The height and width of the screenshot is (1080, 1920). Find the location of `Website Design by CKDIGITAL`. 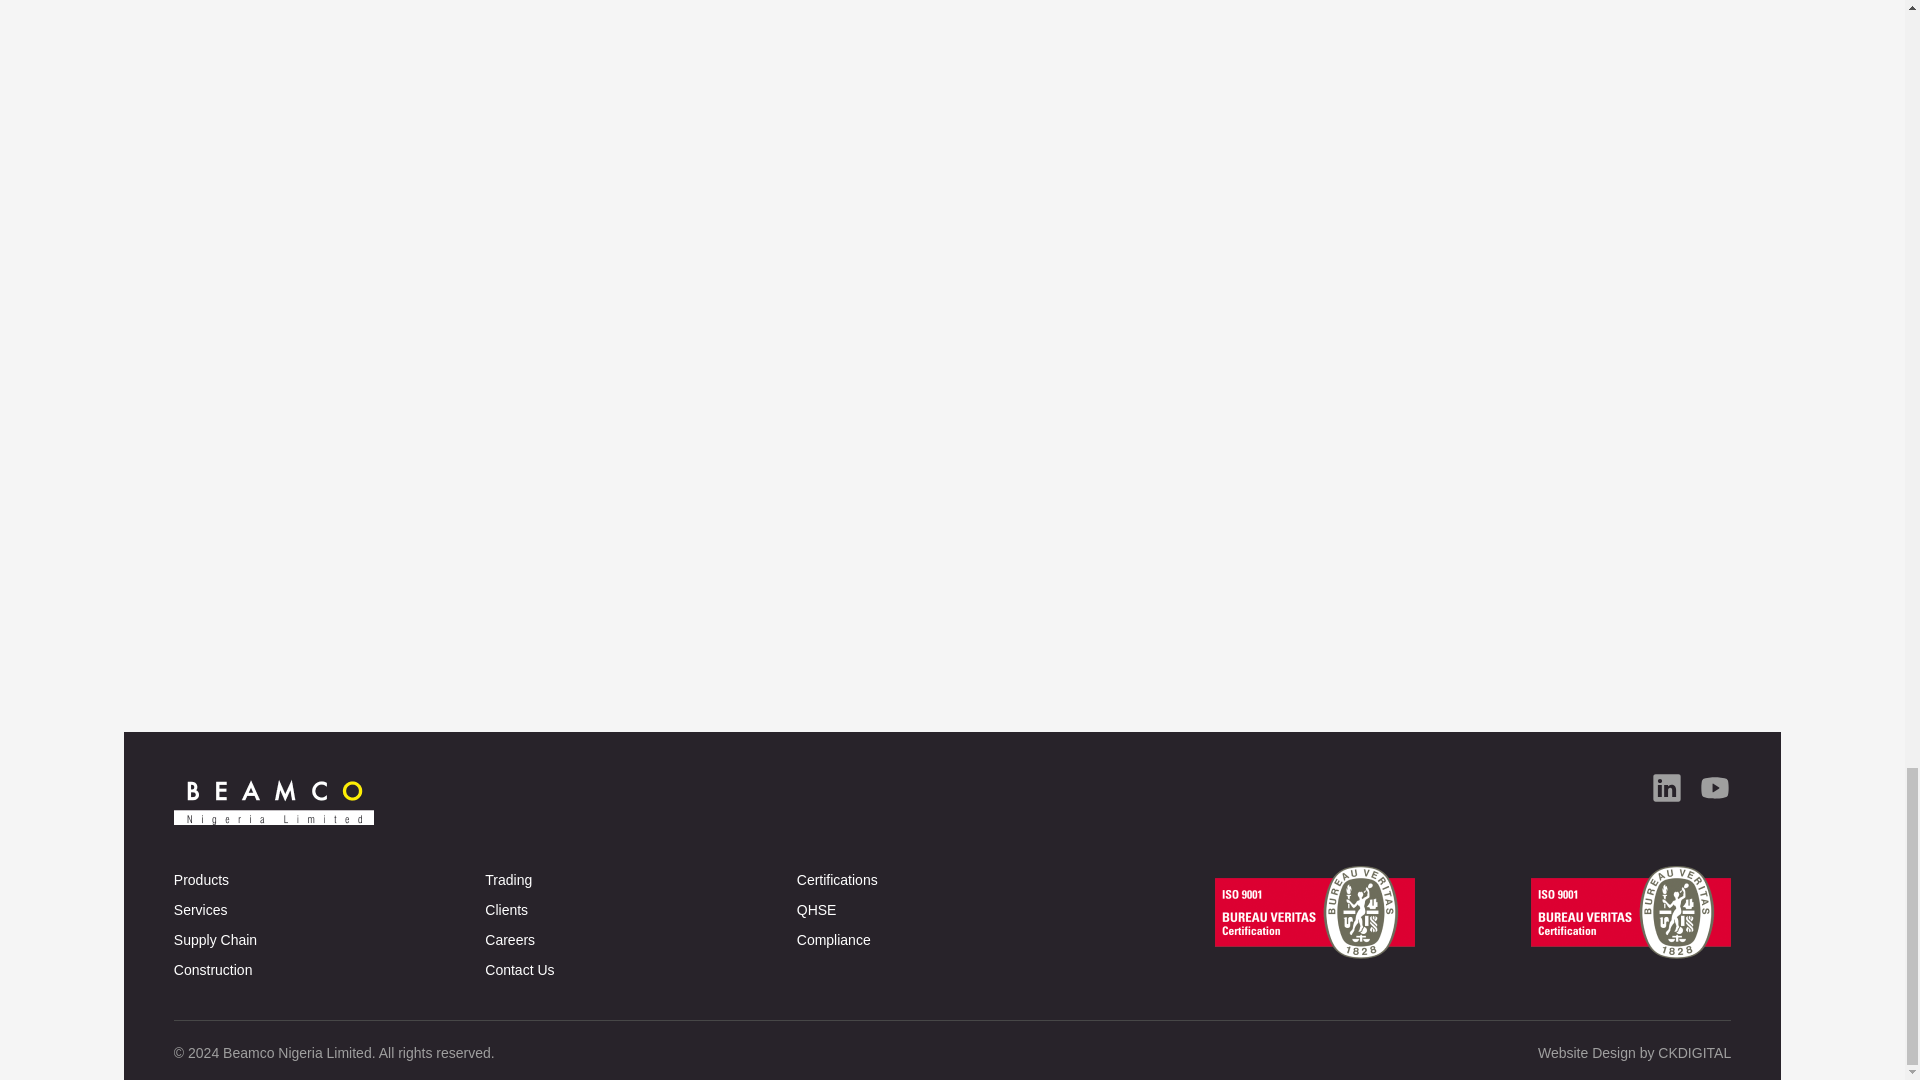

Website Design by CKDIGITAL is located at coordinates (1634, 1052).